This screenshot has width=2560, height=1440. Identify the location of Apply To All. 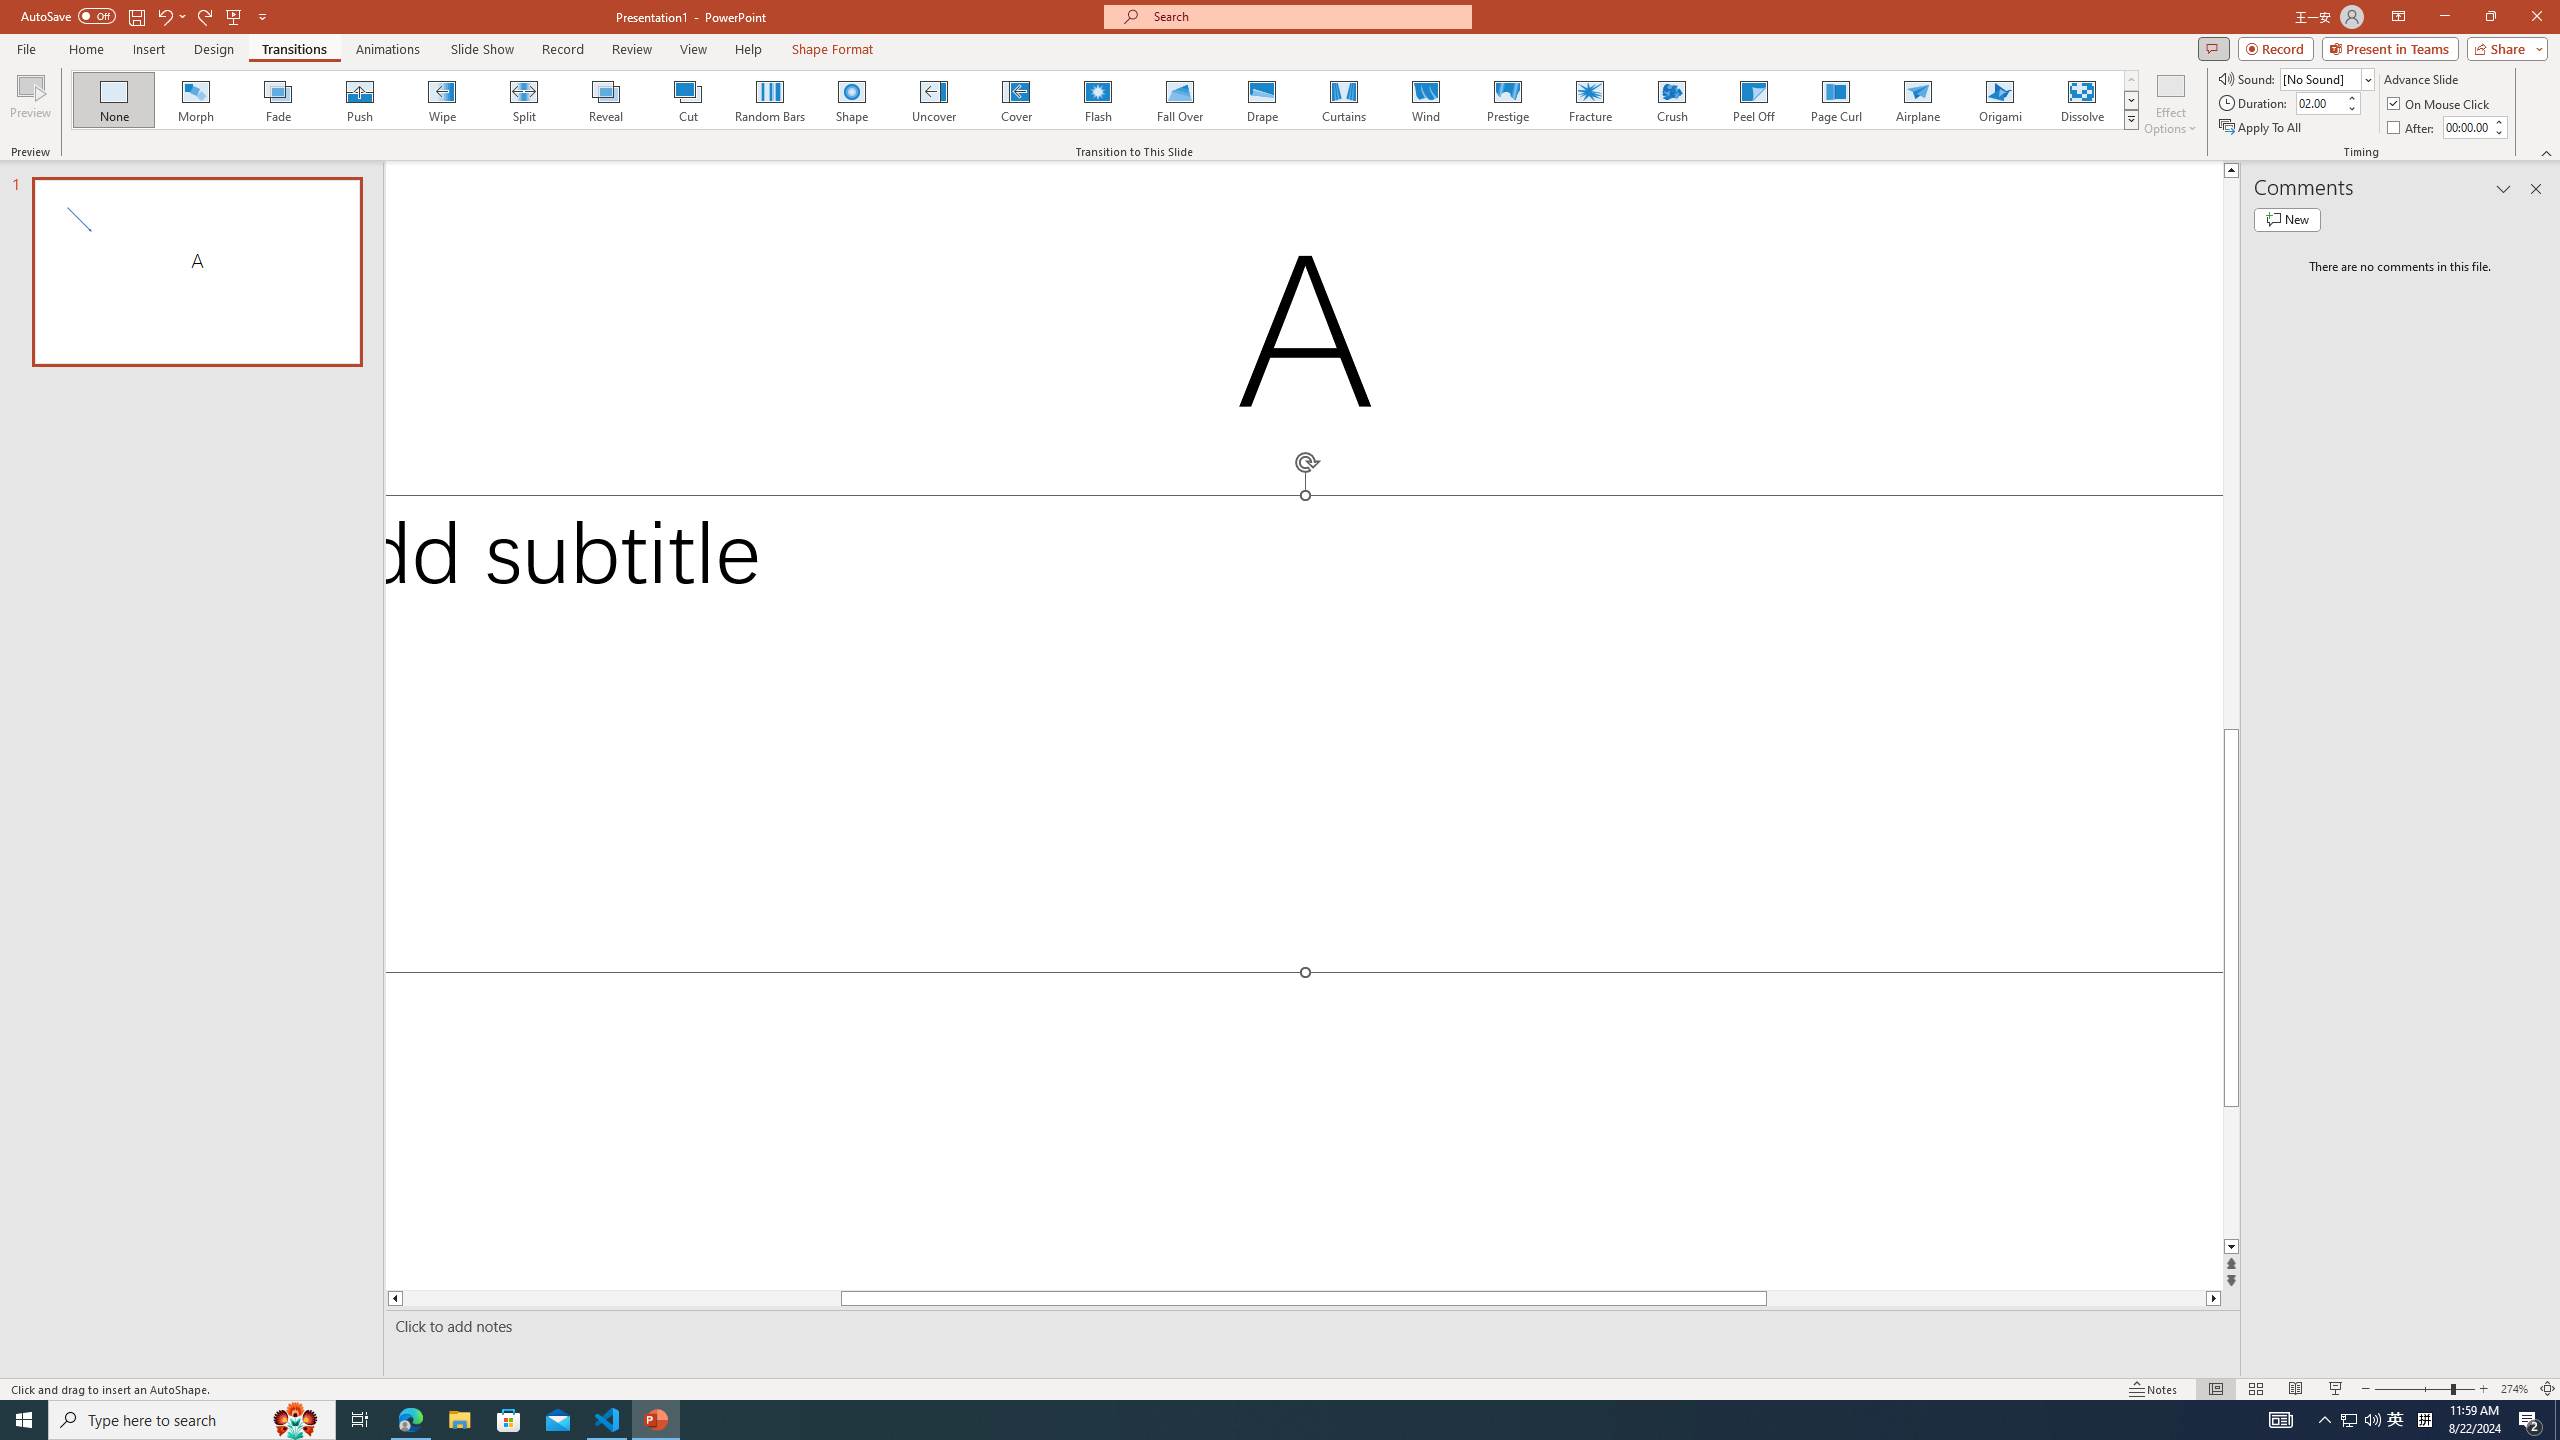
(2262, 128).